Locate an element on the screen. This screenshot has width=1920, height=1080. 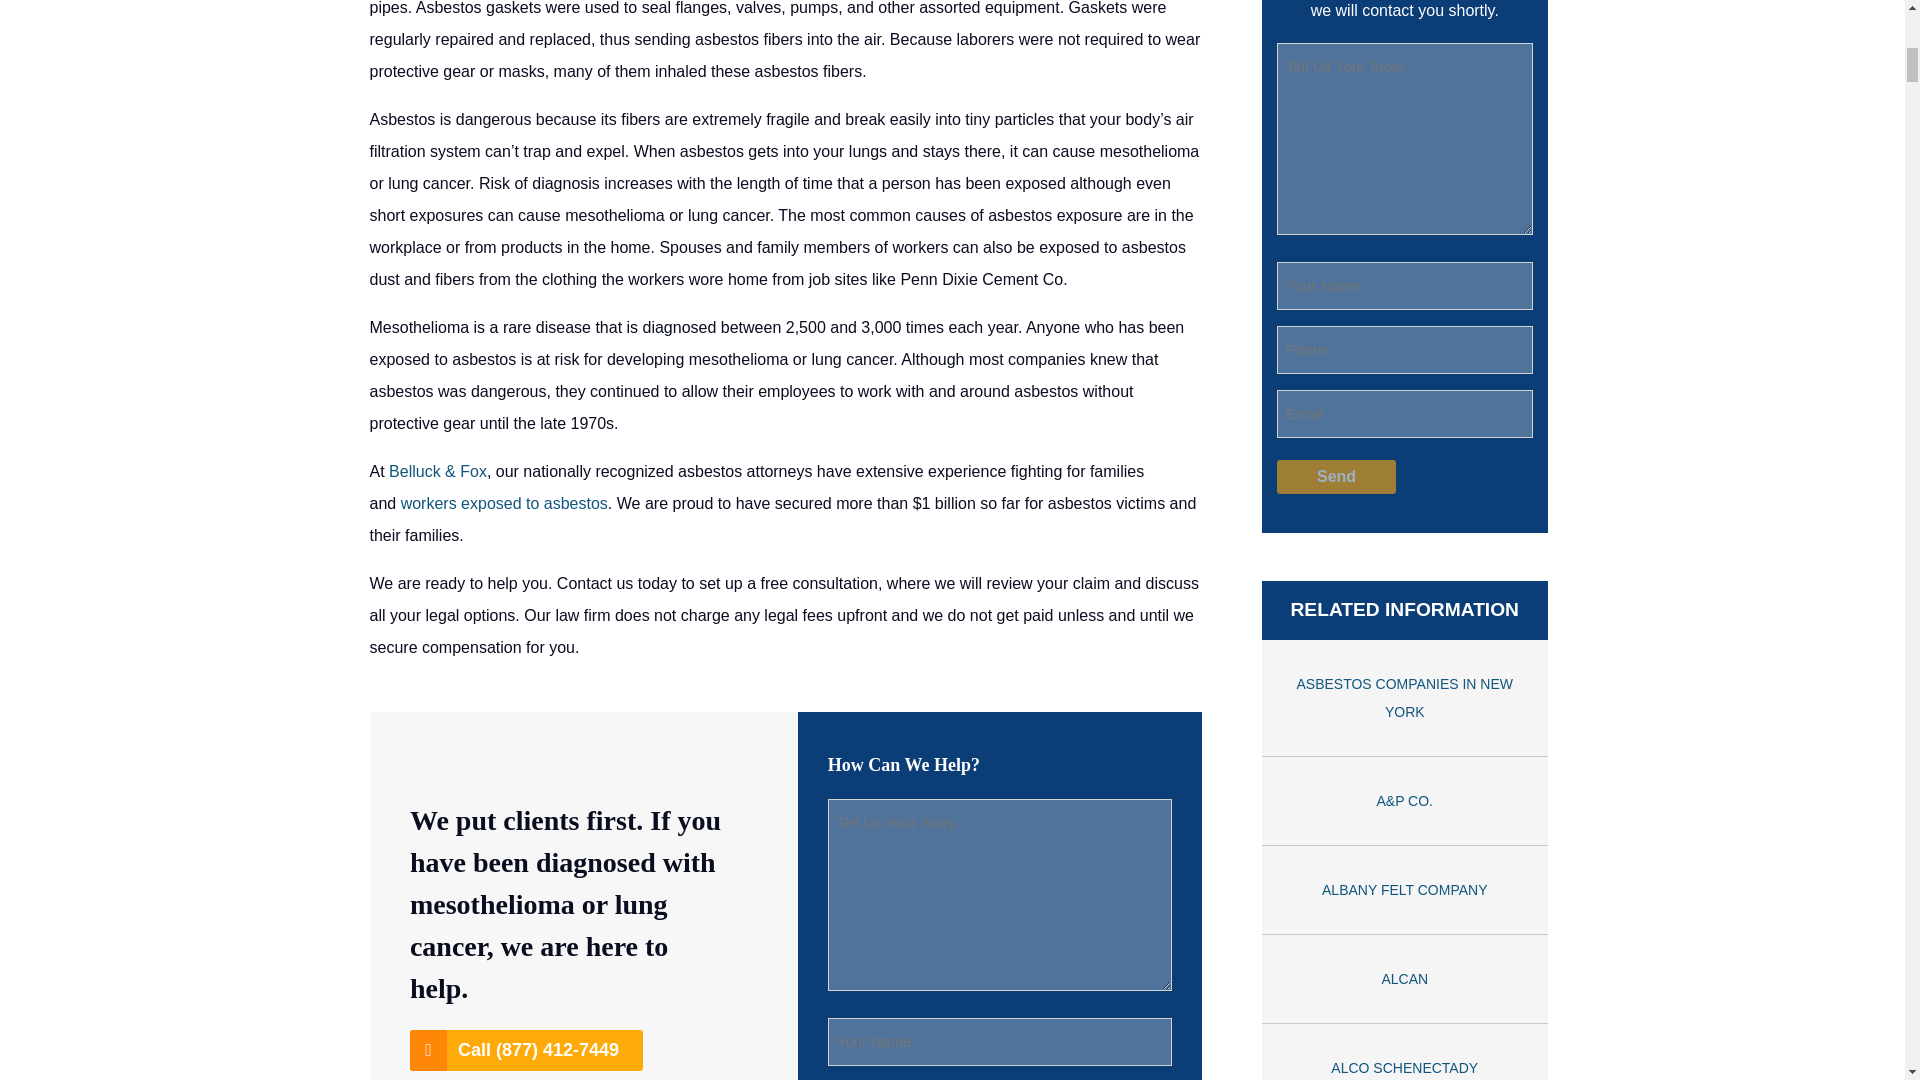
Send is located at coordinates (1336, 476).